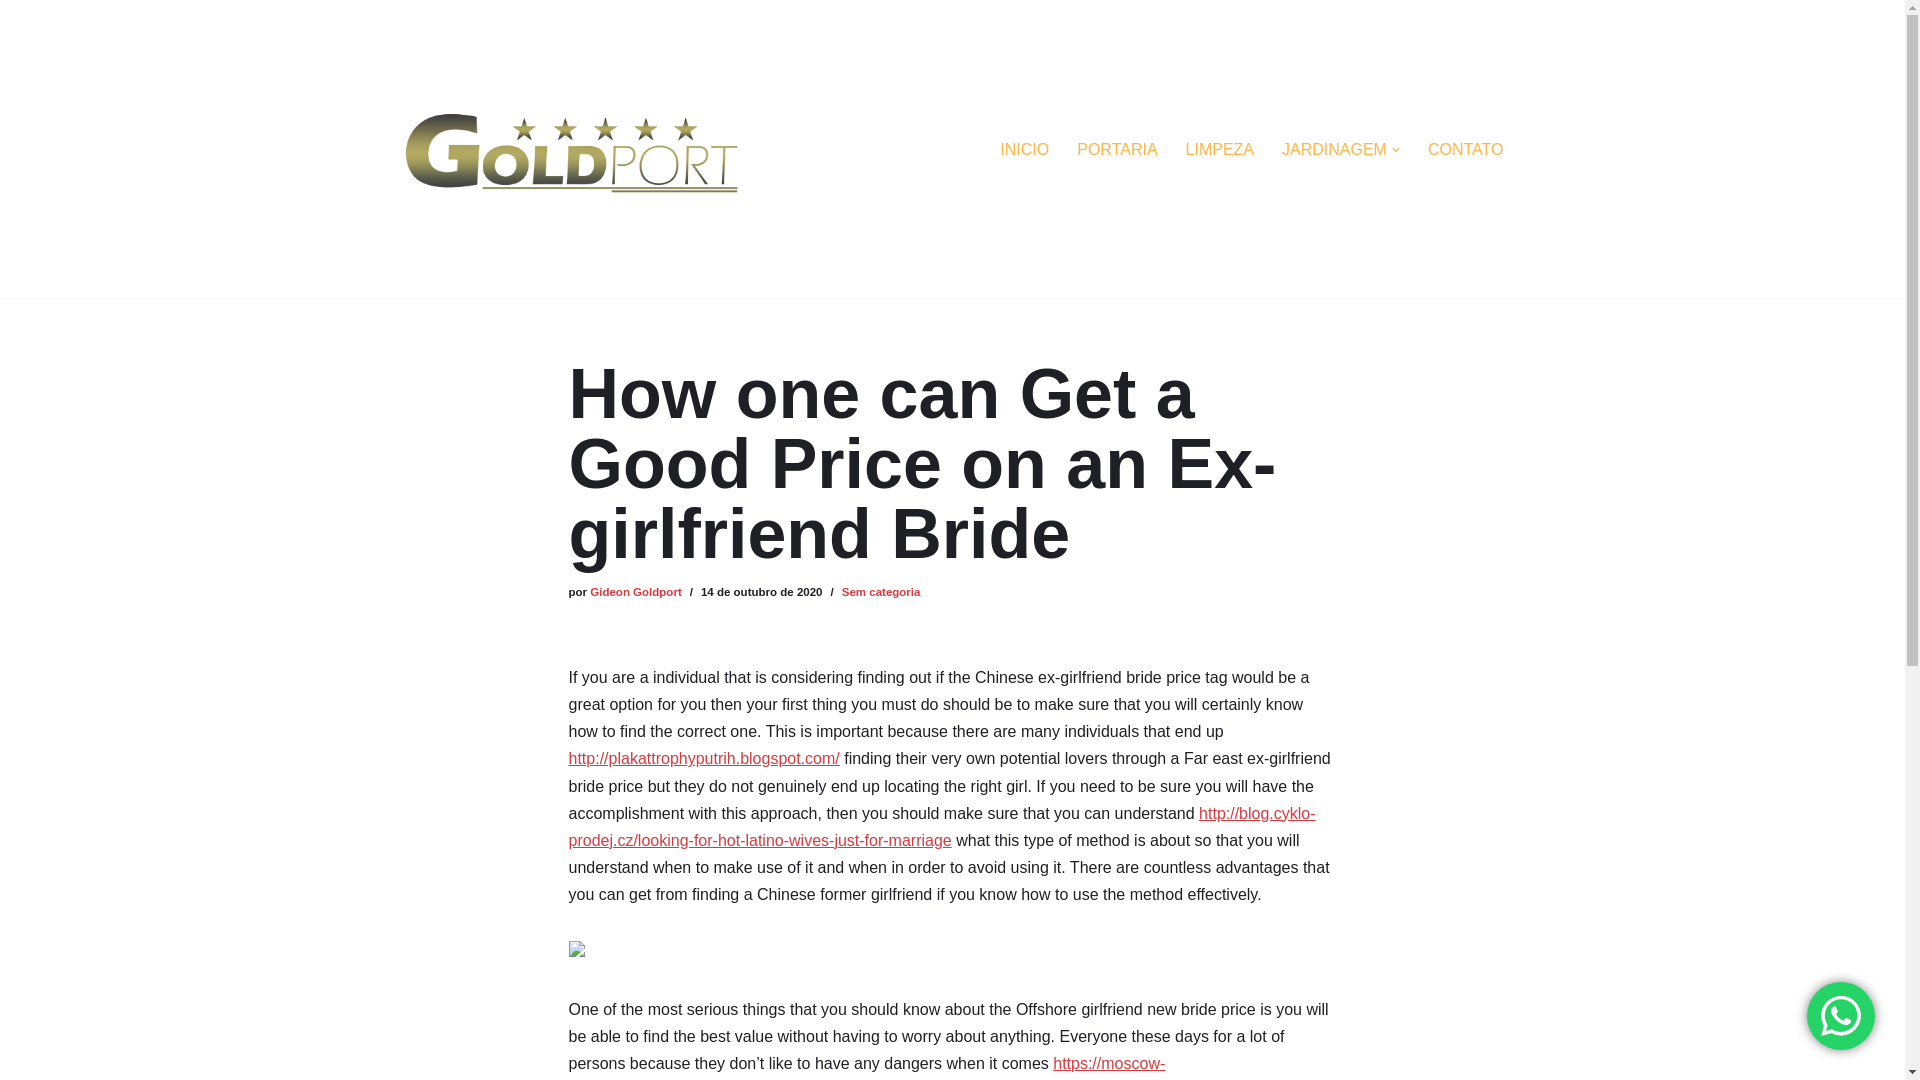  I want to click on CONTATO, so click(1466, 150).